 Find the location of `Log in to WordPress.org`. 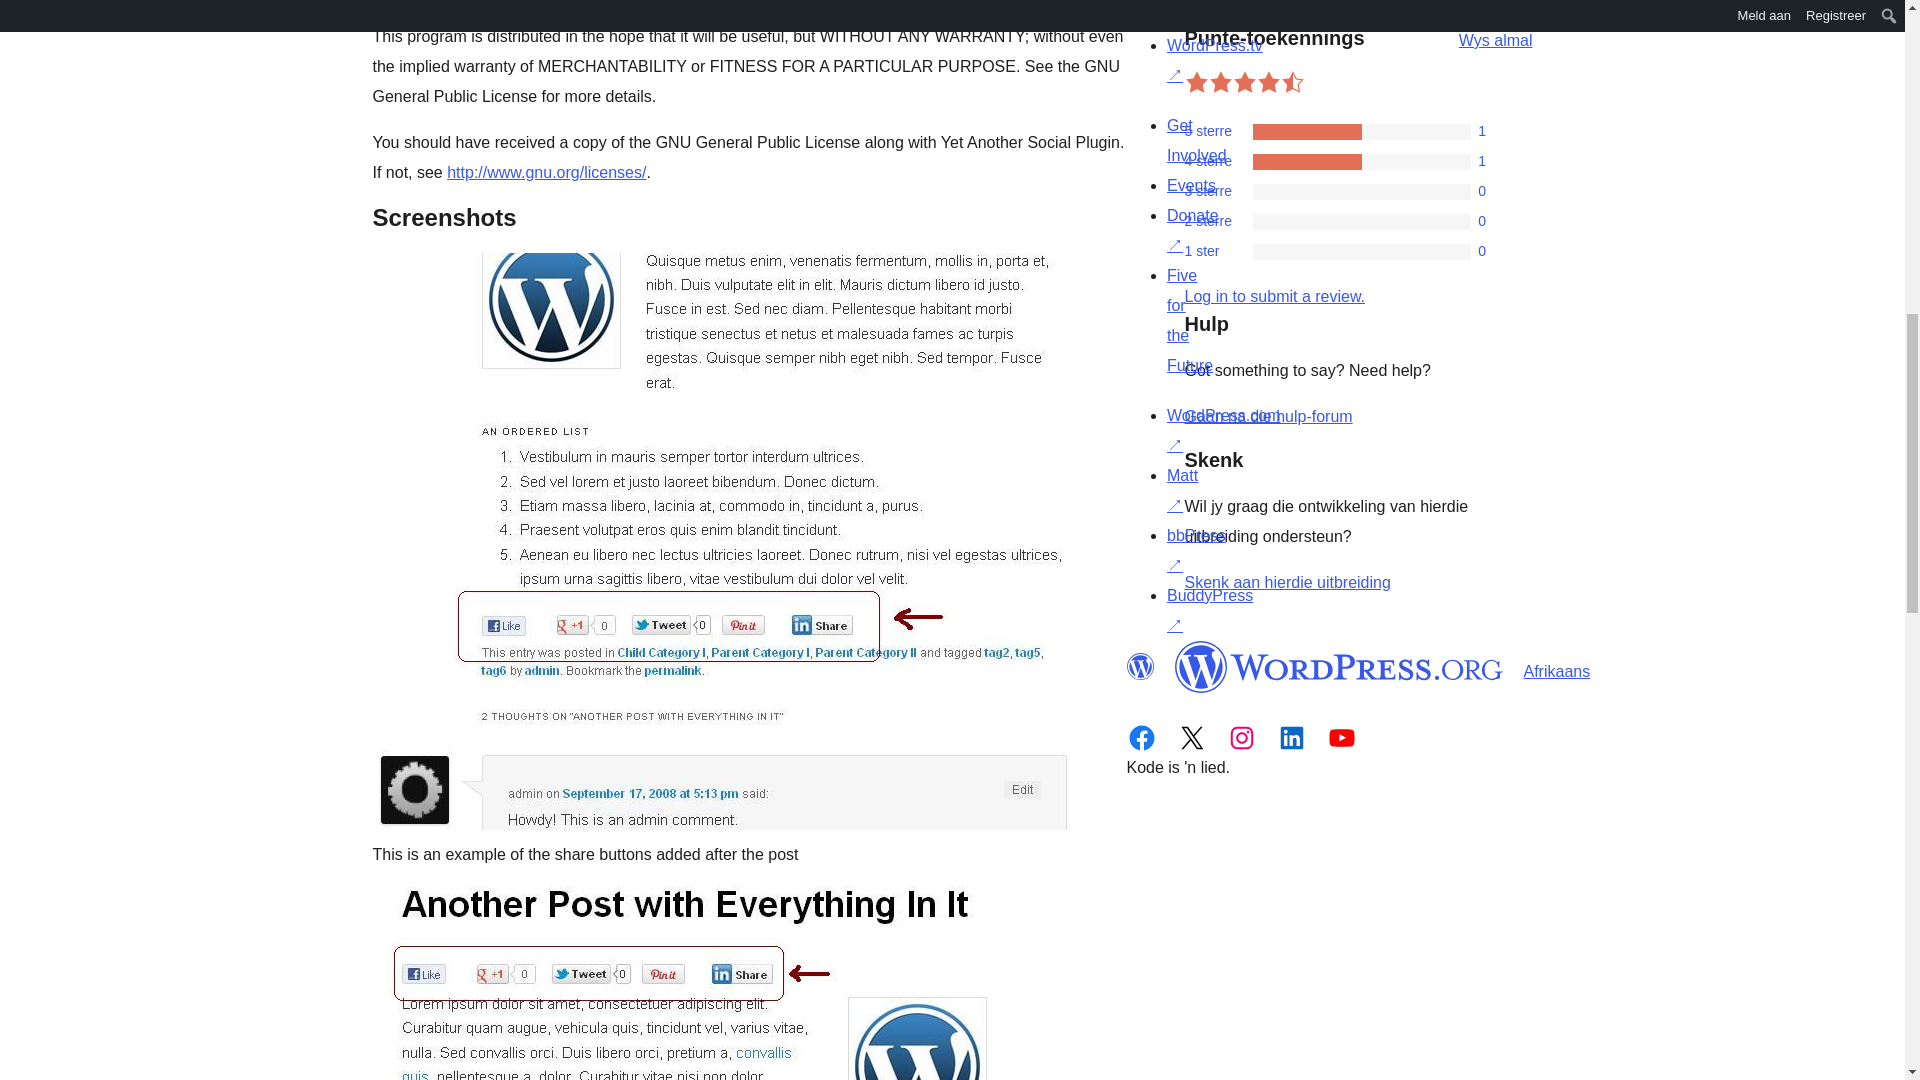

Log in to WordPress.org is located at coordinates (1274, 296).